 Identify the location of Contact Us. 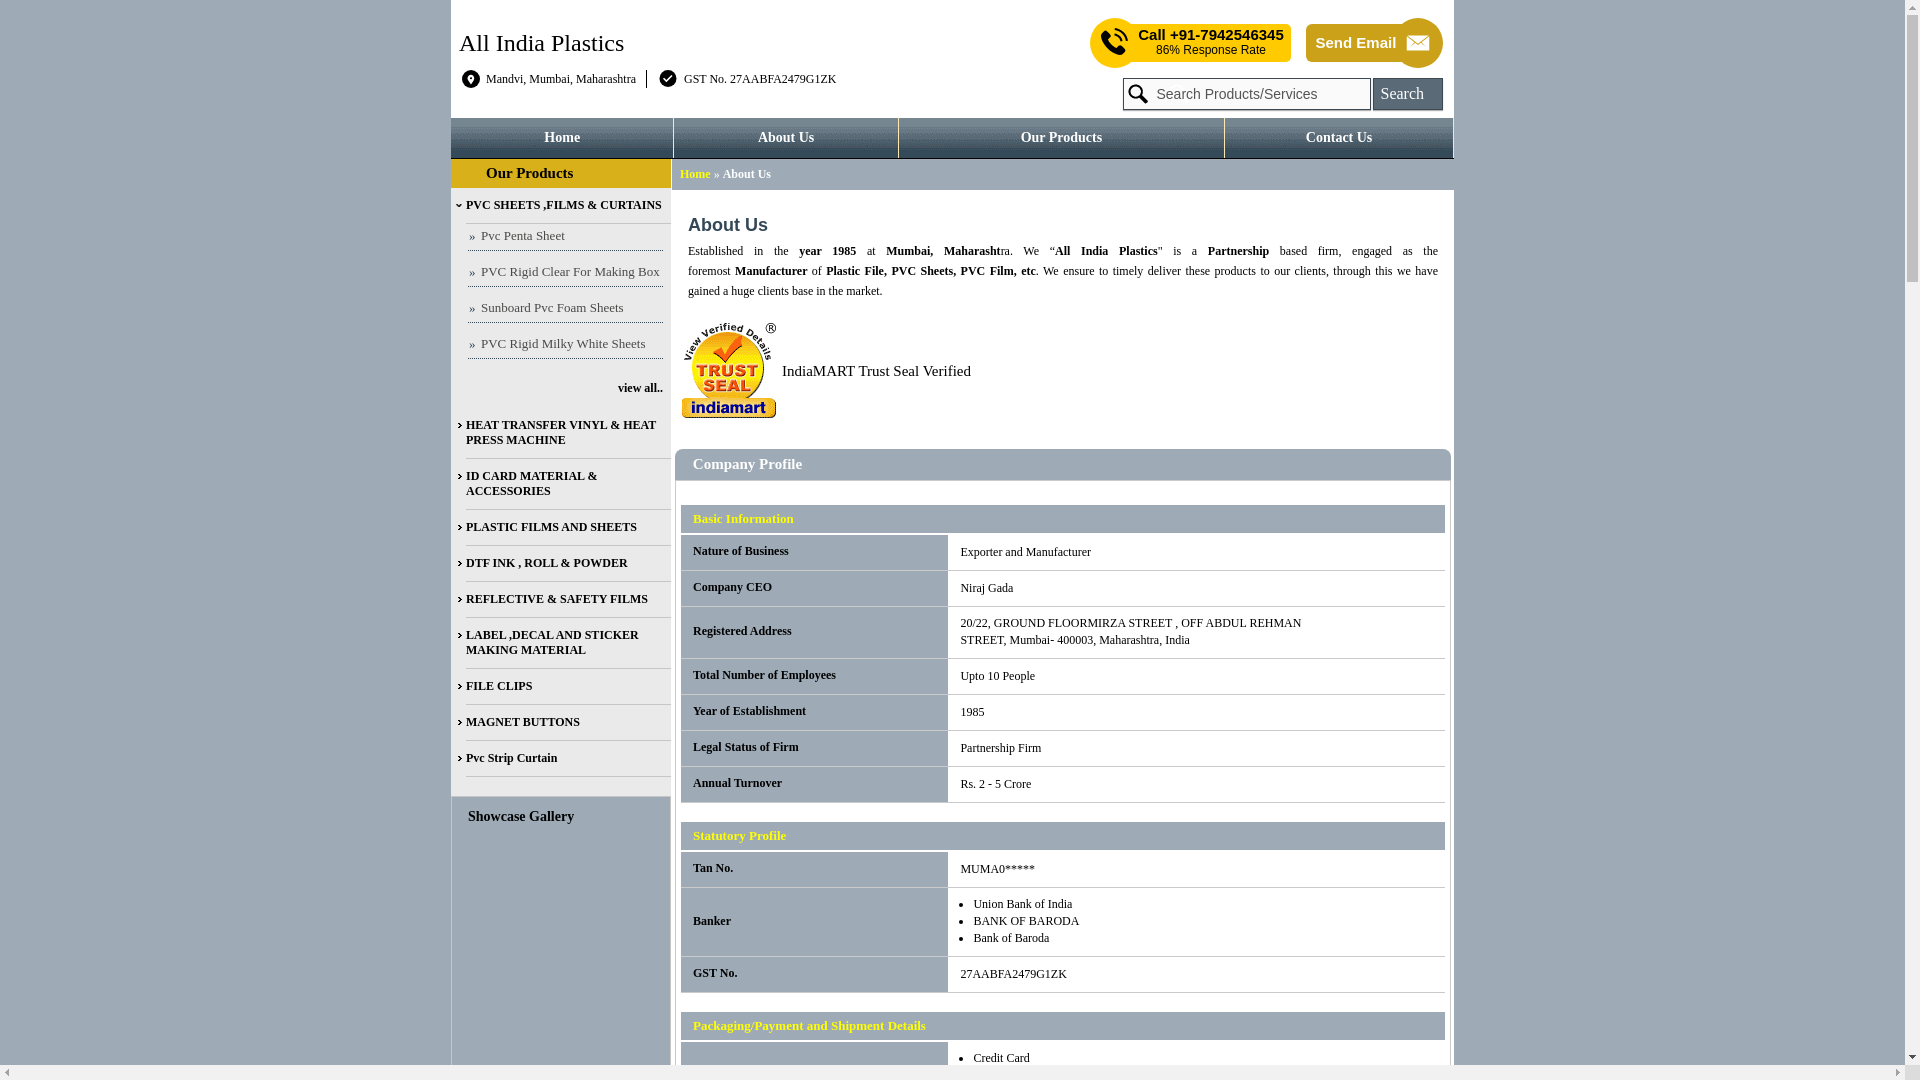
(1338, 137).